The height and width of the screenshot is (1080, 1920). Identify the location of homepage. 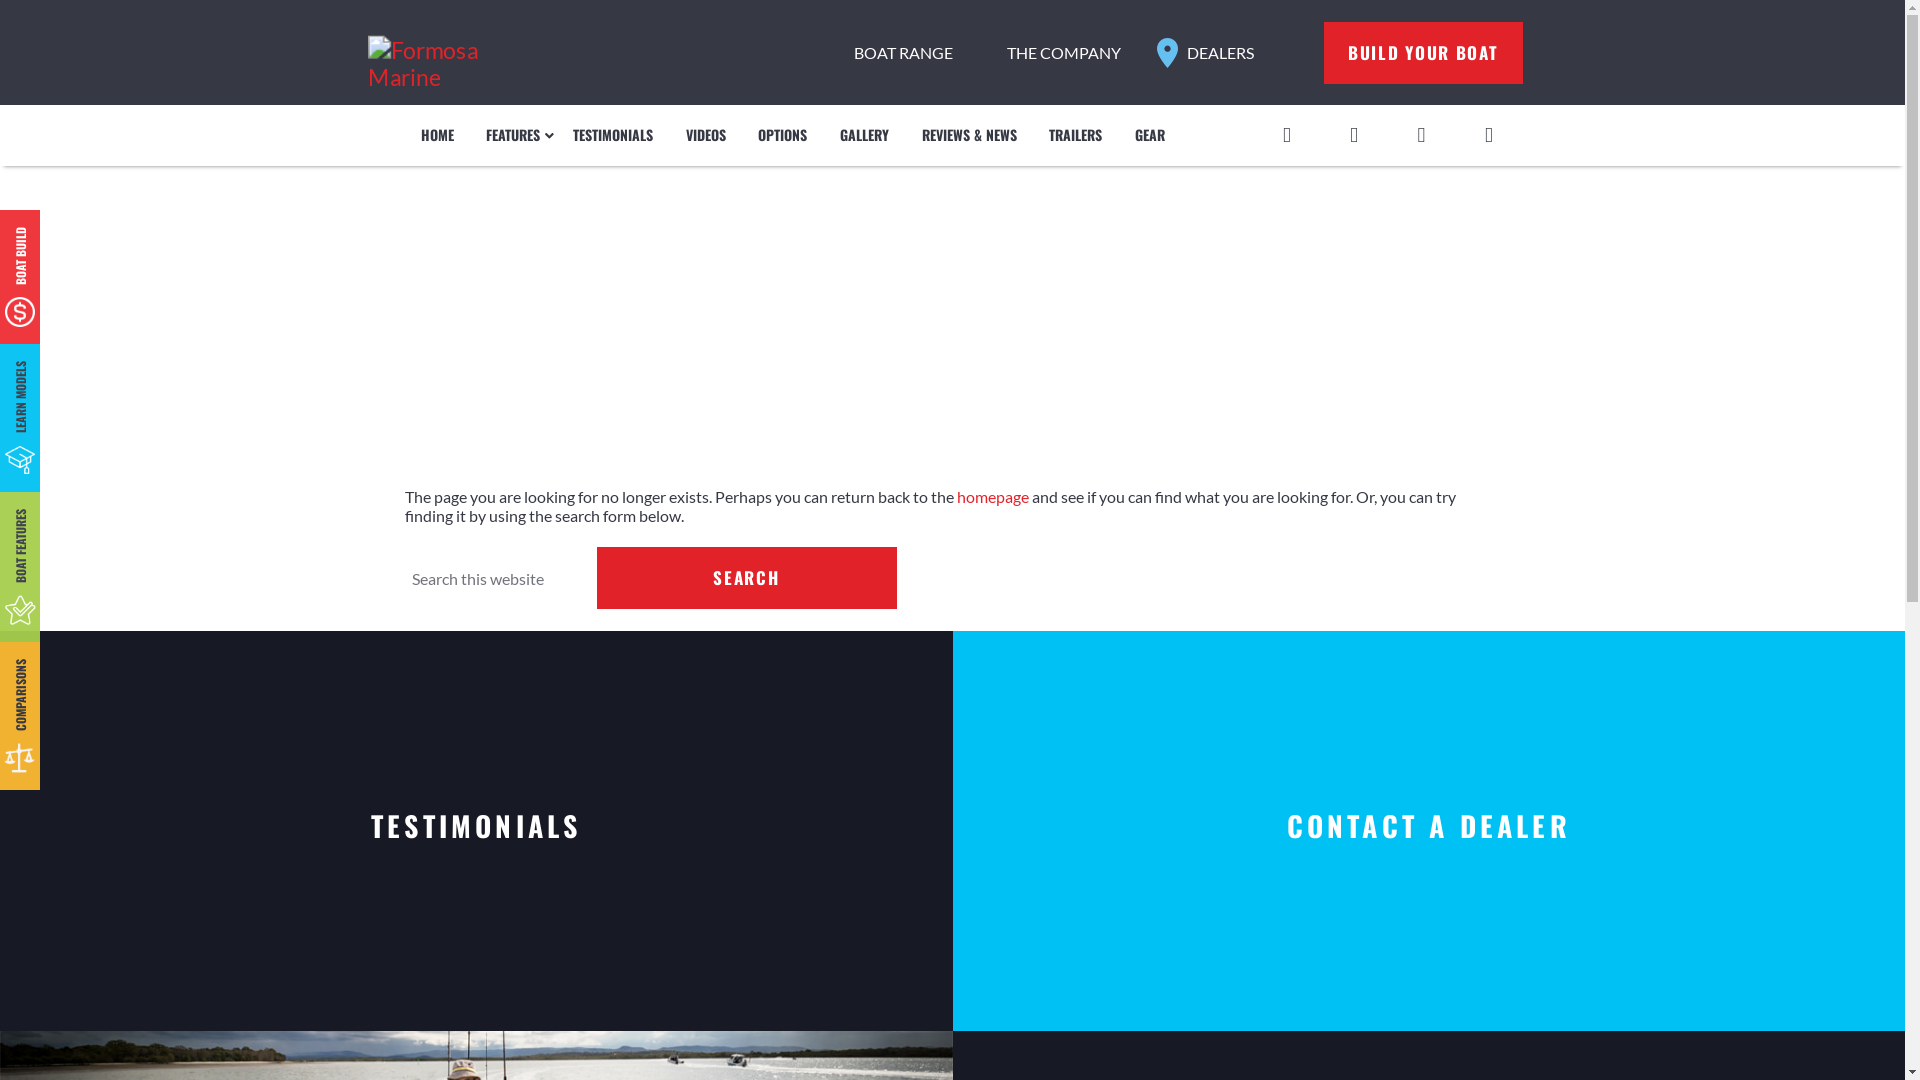
(992, 496).